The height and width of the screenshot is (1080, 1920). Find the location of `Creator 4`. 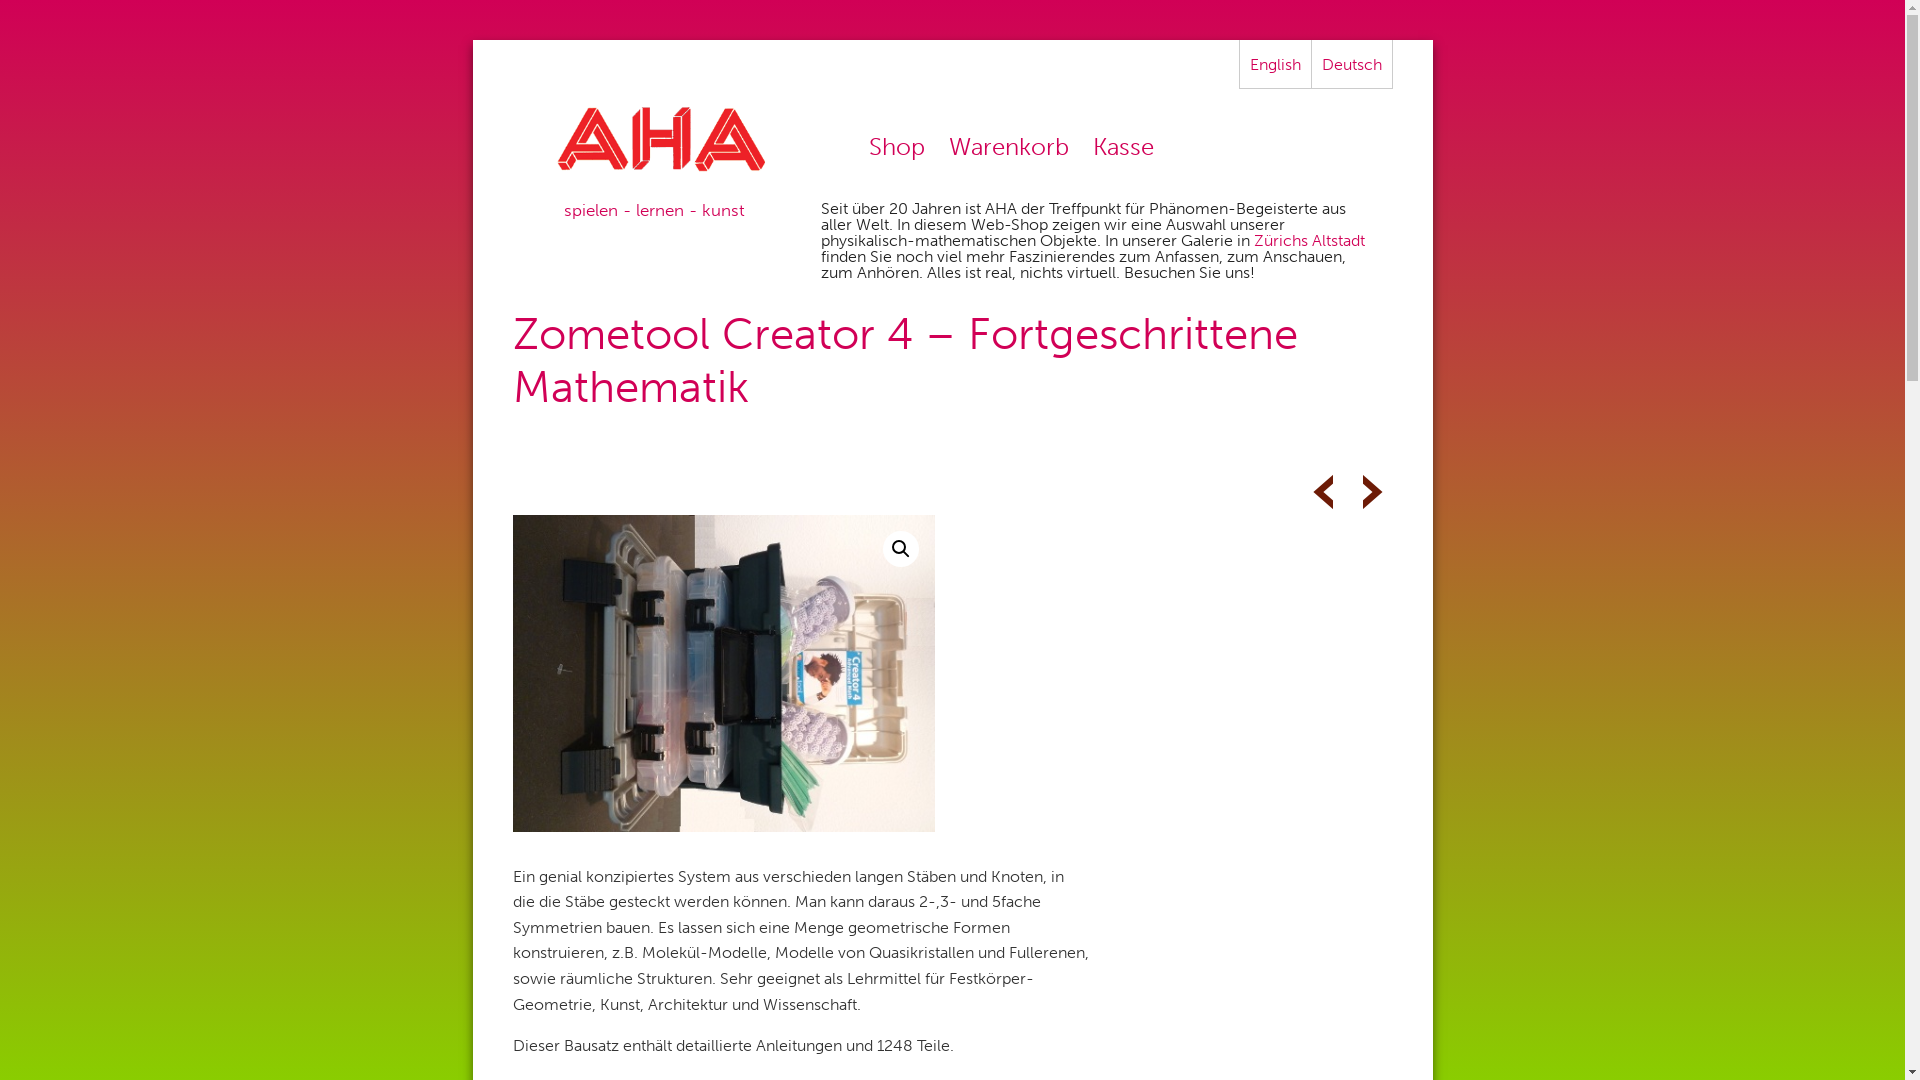

Creator 4 is located at coordinates (723, 674).